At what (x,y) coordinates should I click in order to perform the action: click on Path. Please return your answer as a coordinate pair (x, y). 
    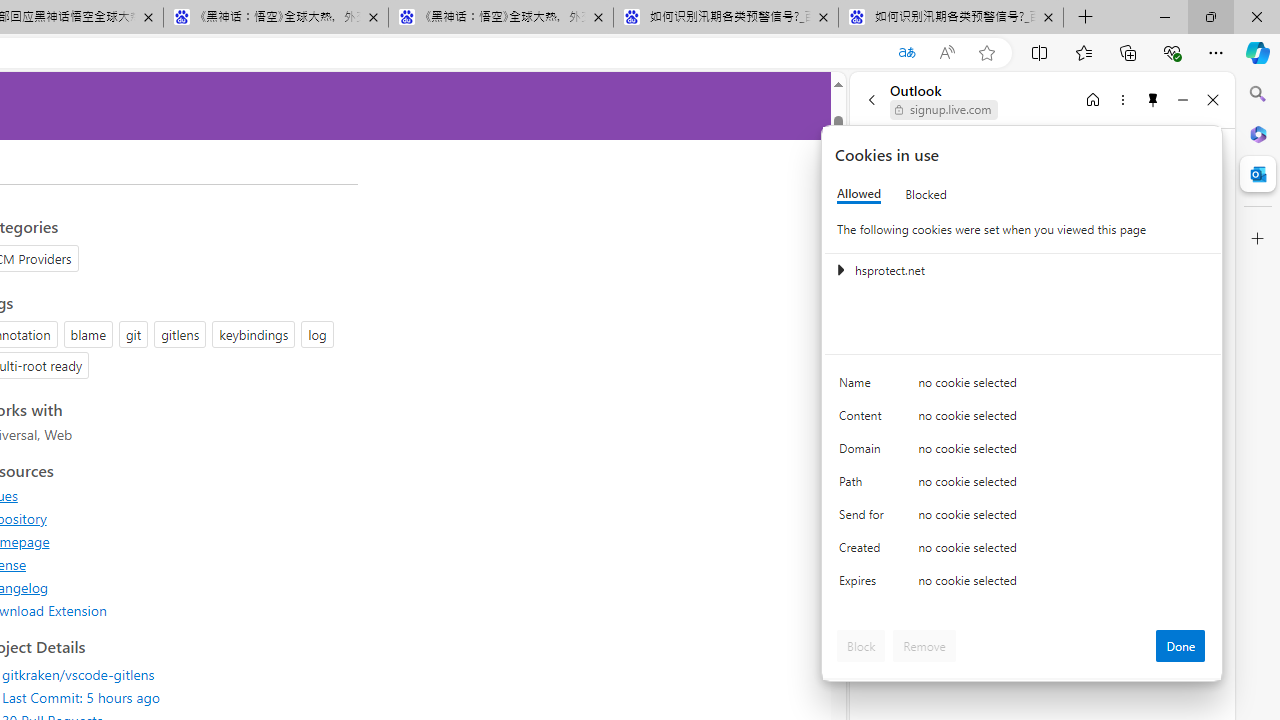
    Looking at the image, I should click on (864, 486).